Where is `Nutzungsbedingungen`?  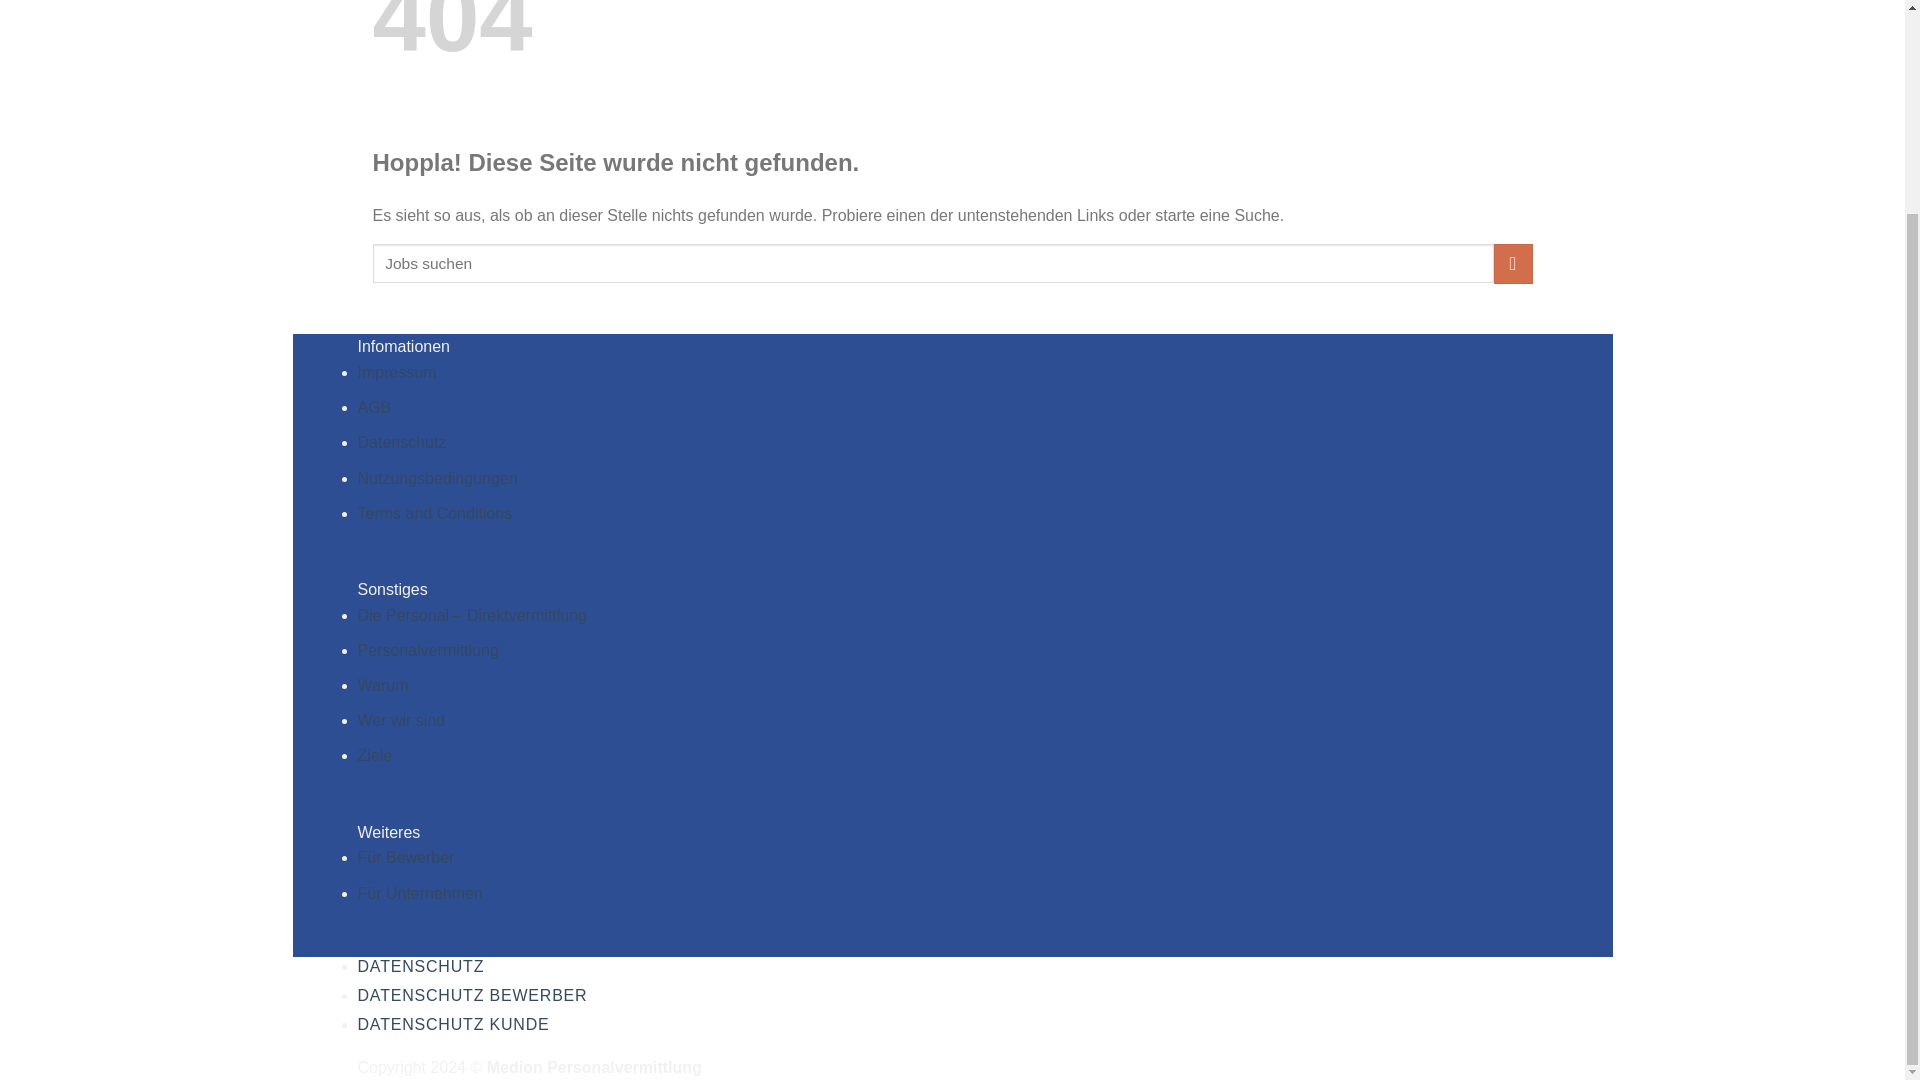 Nutzungsbedingungen is located at coordinates (438, 478).